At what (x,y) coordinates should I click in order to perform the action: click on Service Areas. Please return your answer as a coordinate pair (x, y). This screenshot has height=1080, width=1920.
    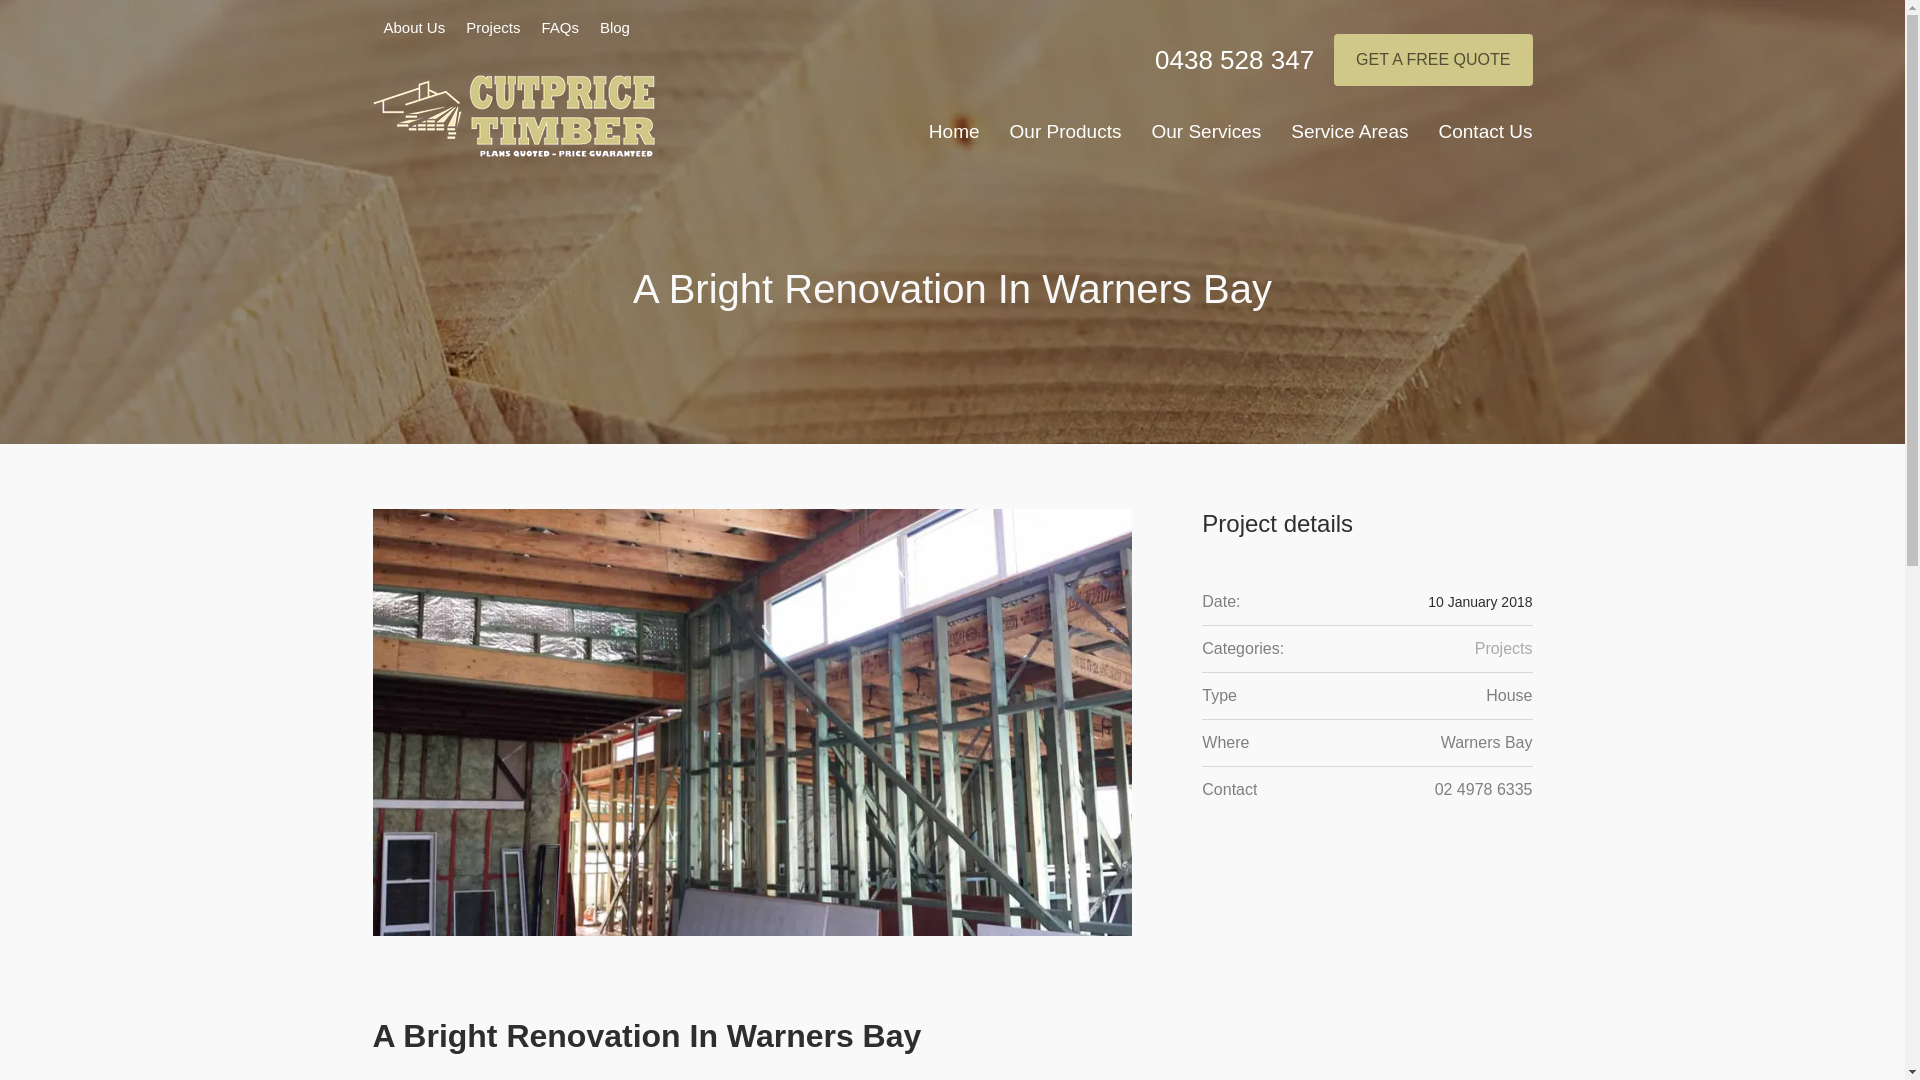
    Looking at the image, I should click on (1350, 136).